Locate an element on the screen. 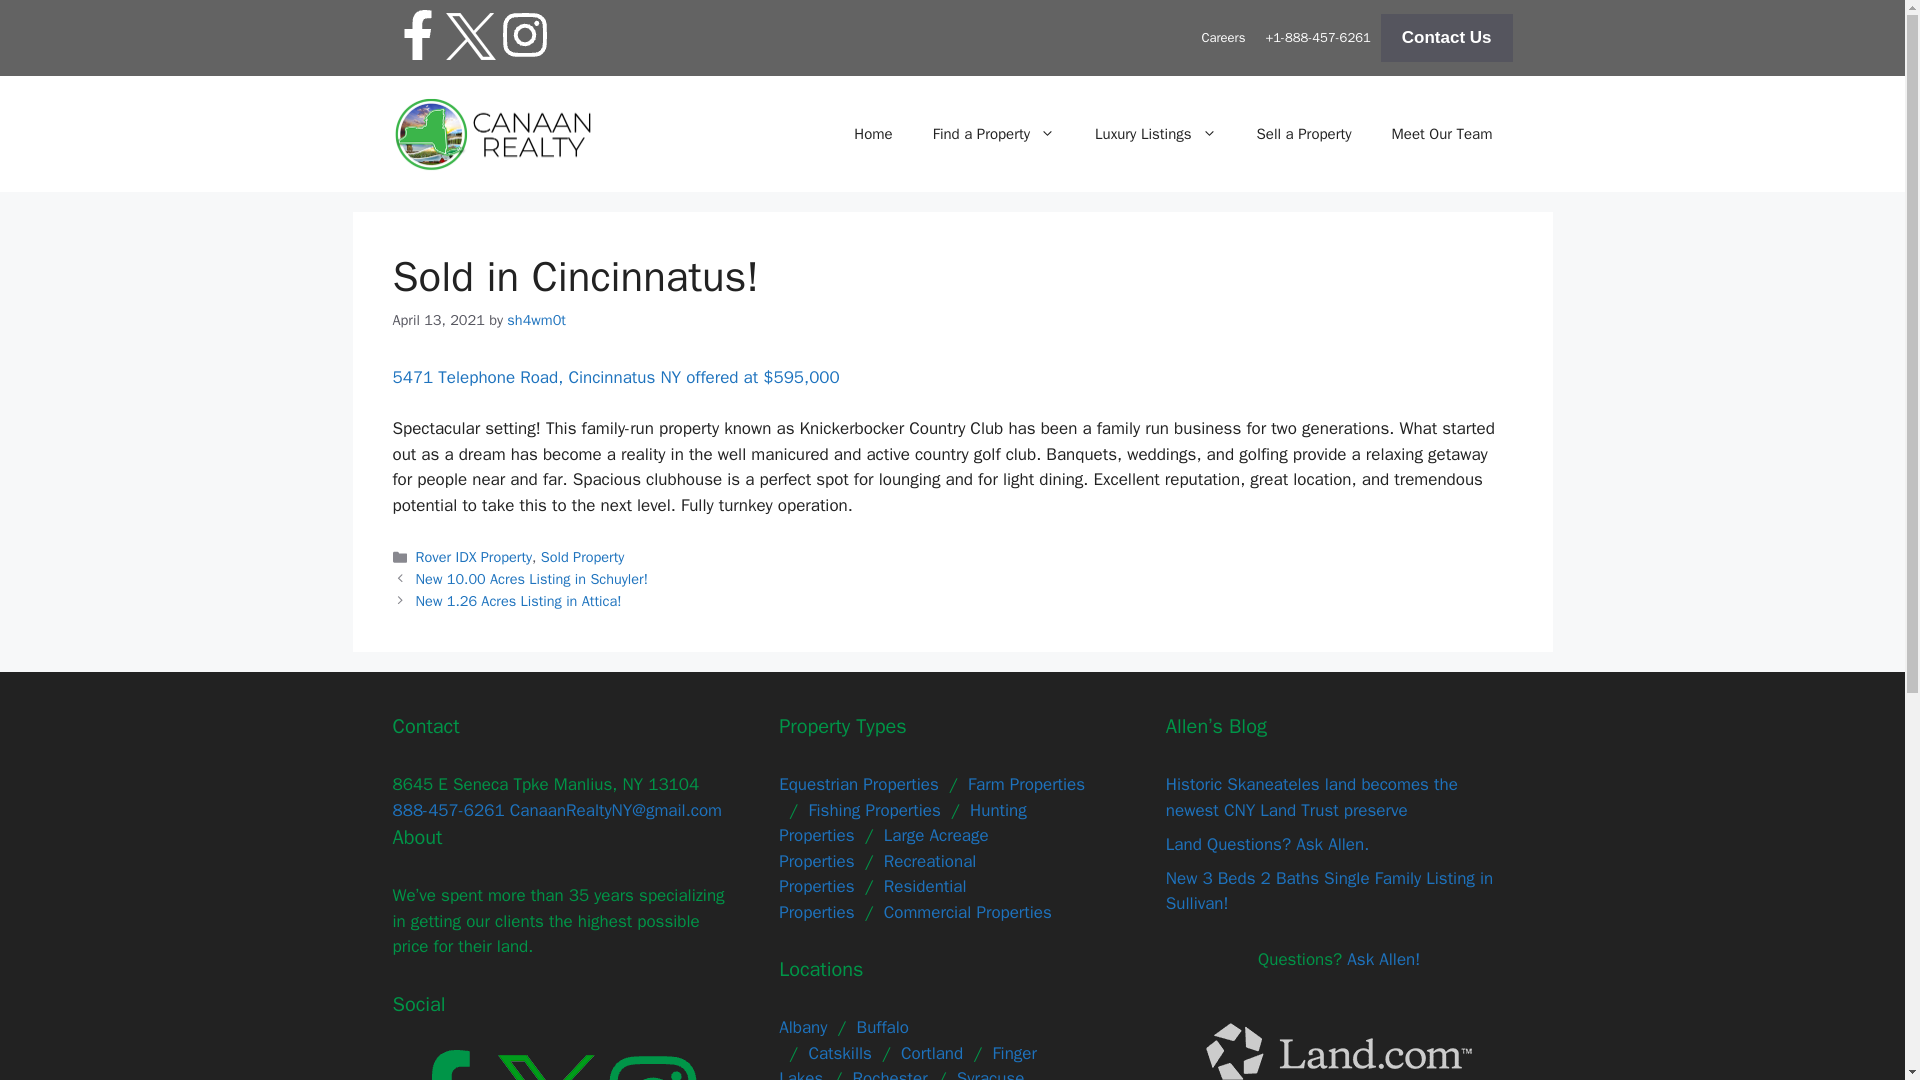 This screenshot has height=1080, width=1920. Hunting Properties is located at coordinates (903, 823).